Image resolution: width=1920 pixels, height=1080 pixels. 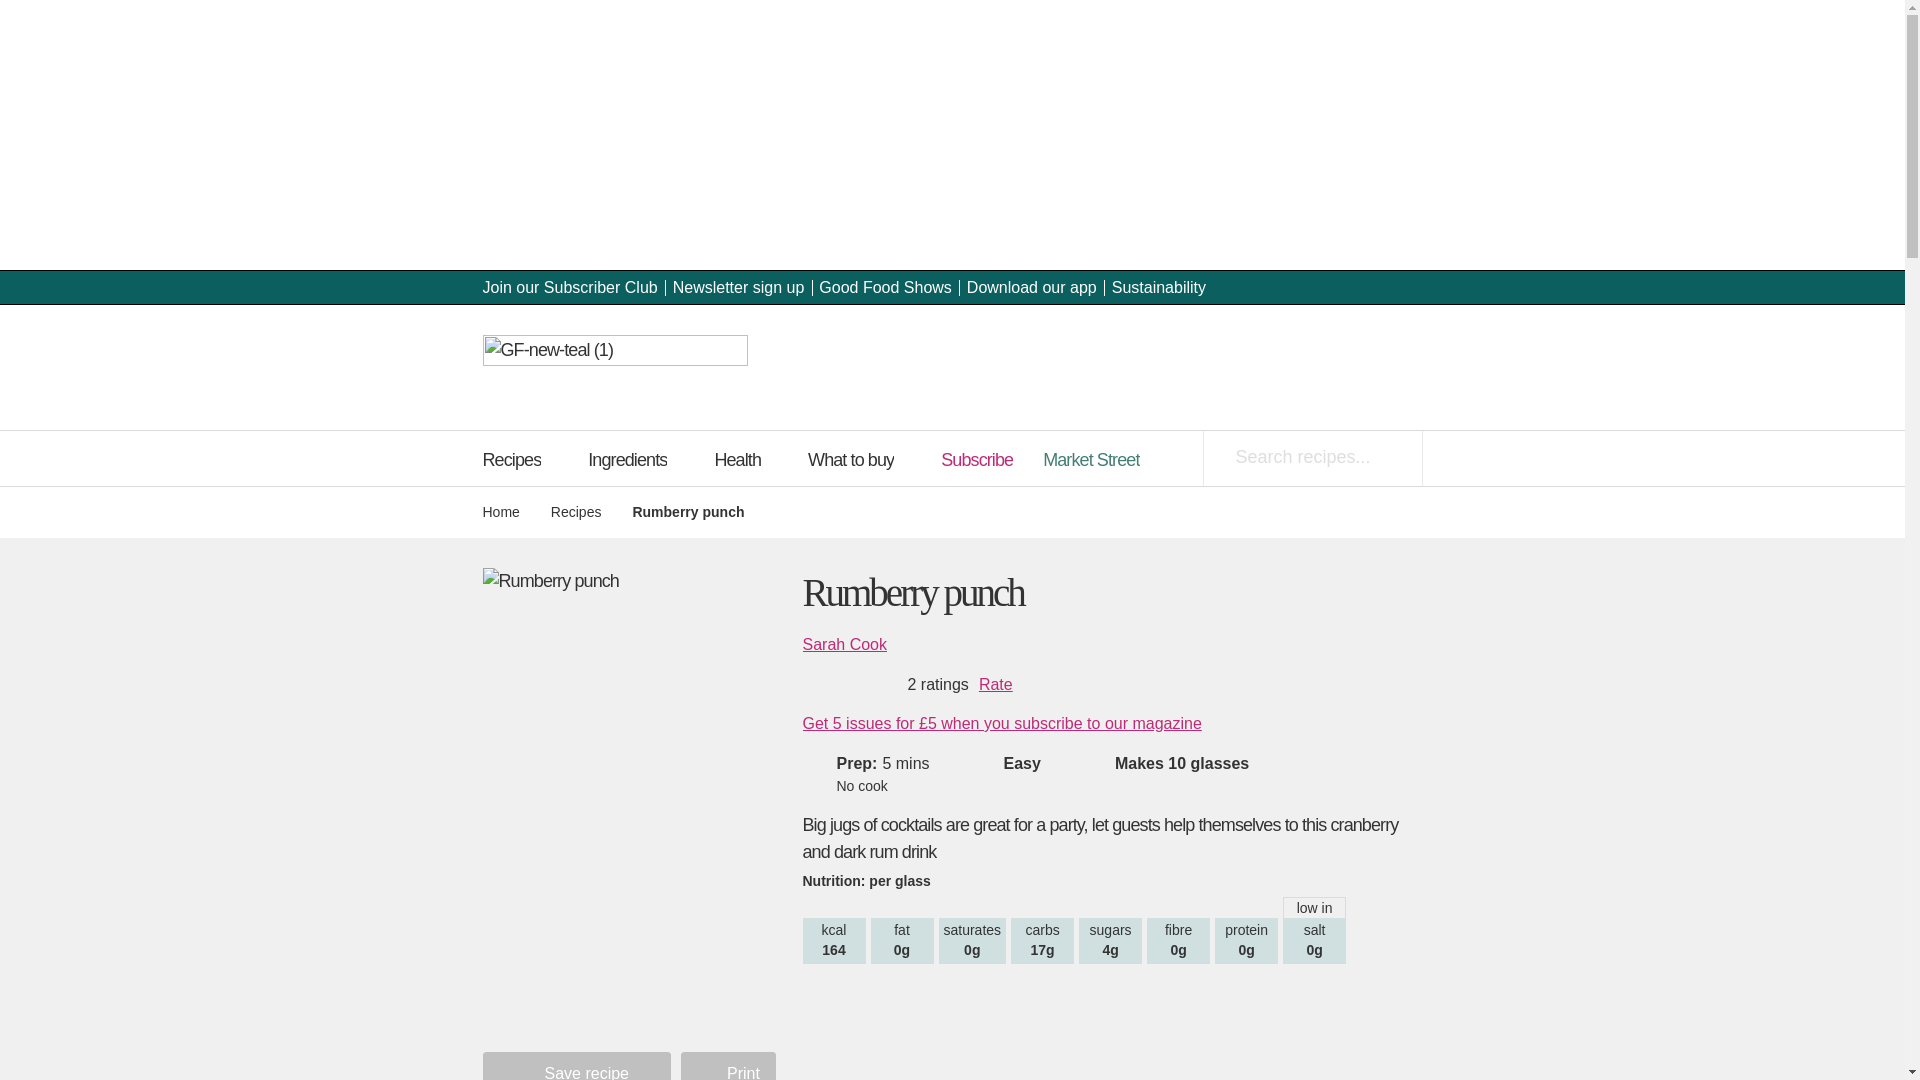 I want to click on Download our app, so click(x=1032, y=286).